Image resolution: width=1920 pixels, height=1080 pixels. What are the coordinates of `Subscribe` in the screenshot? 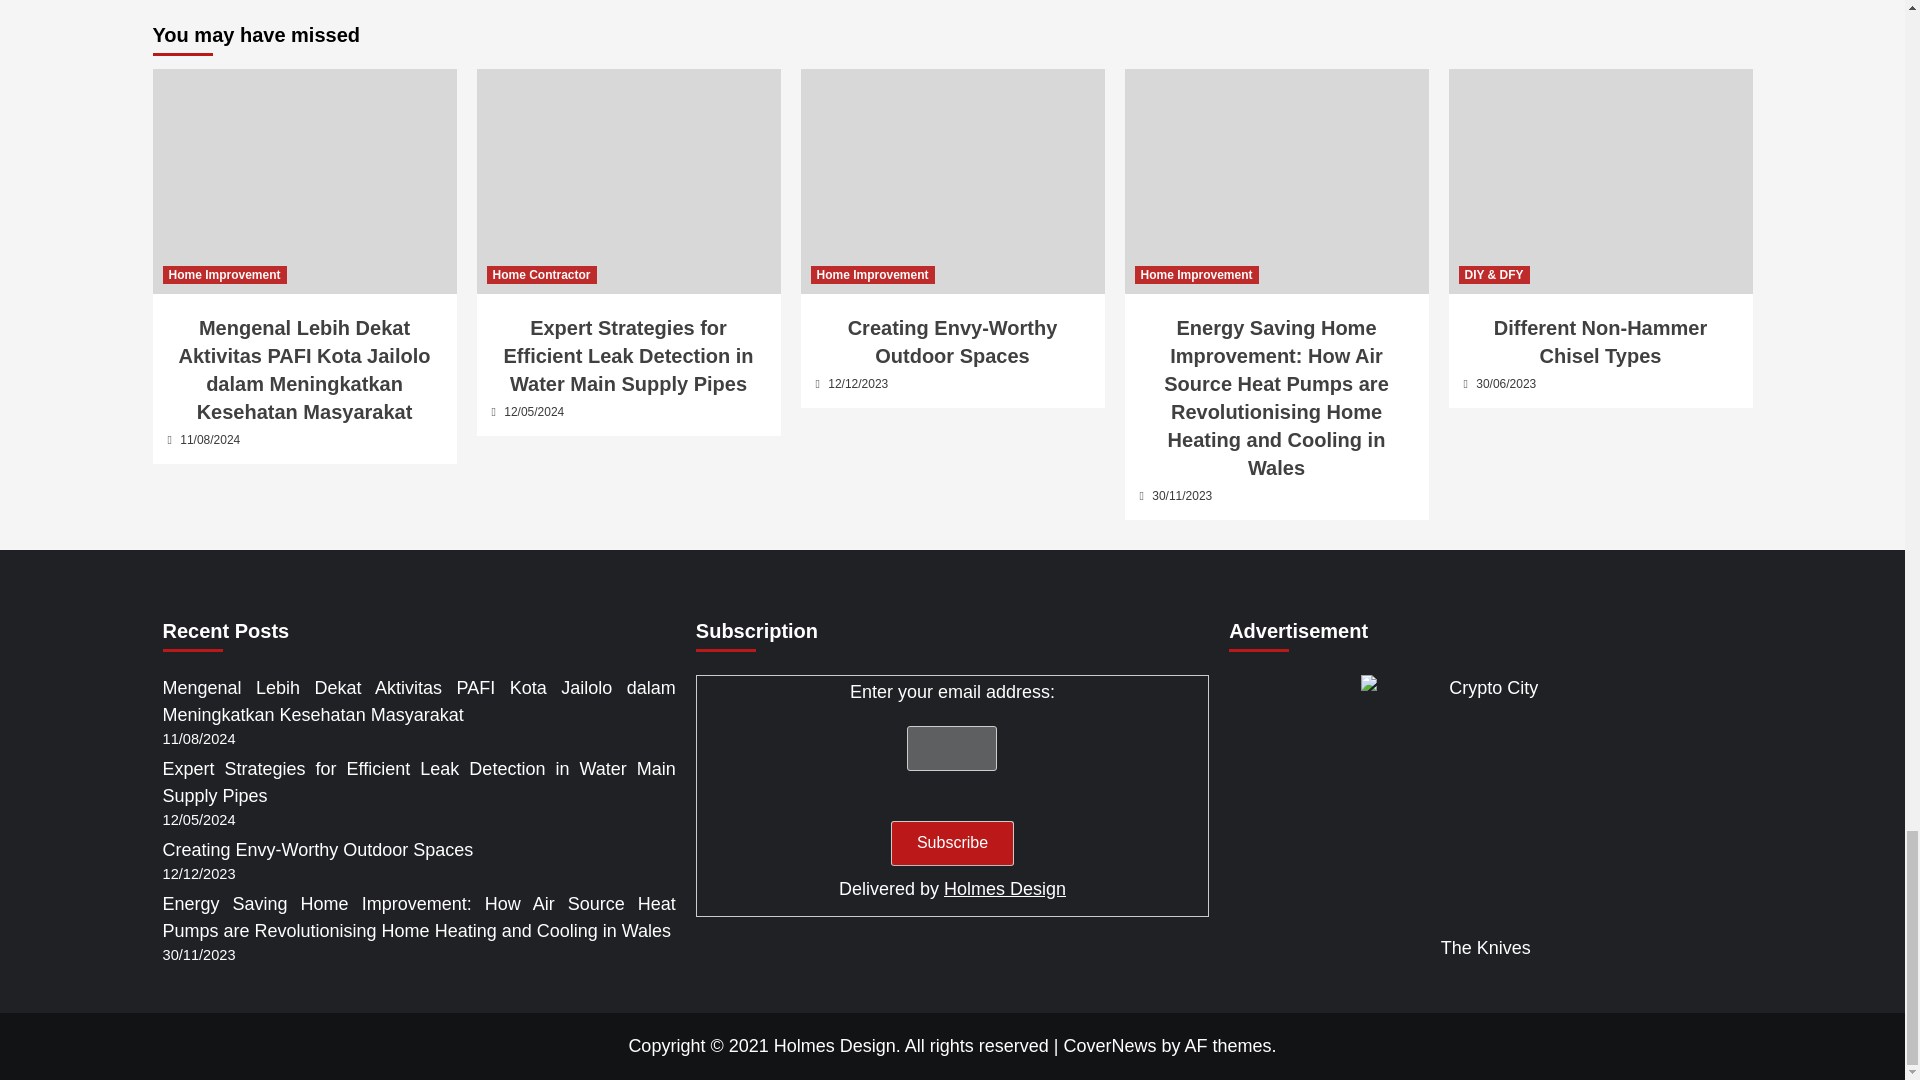 It's located at (952, 843).